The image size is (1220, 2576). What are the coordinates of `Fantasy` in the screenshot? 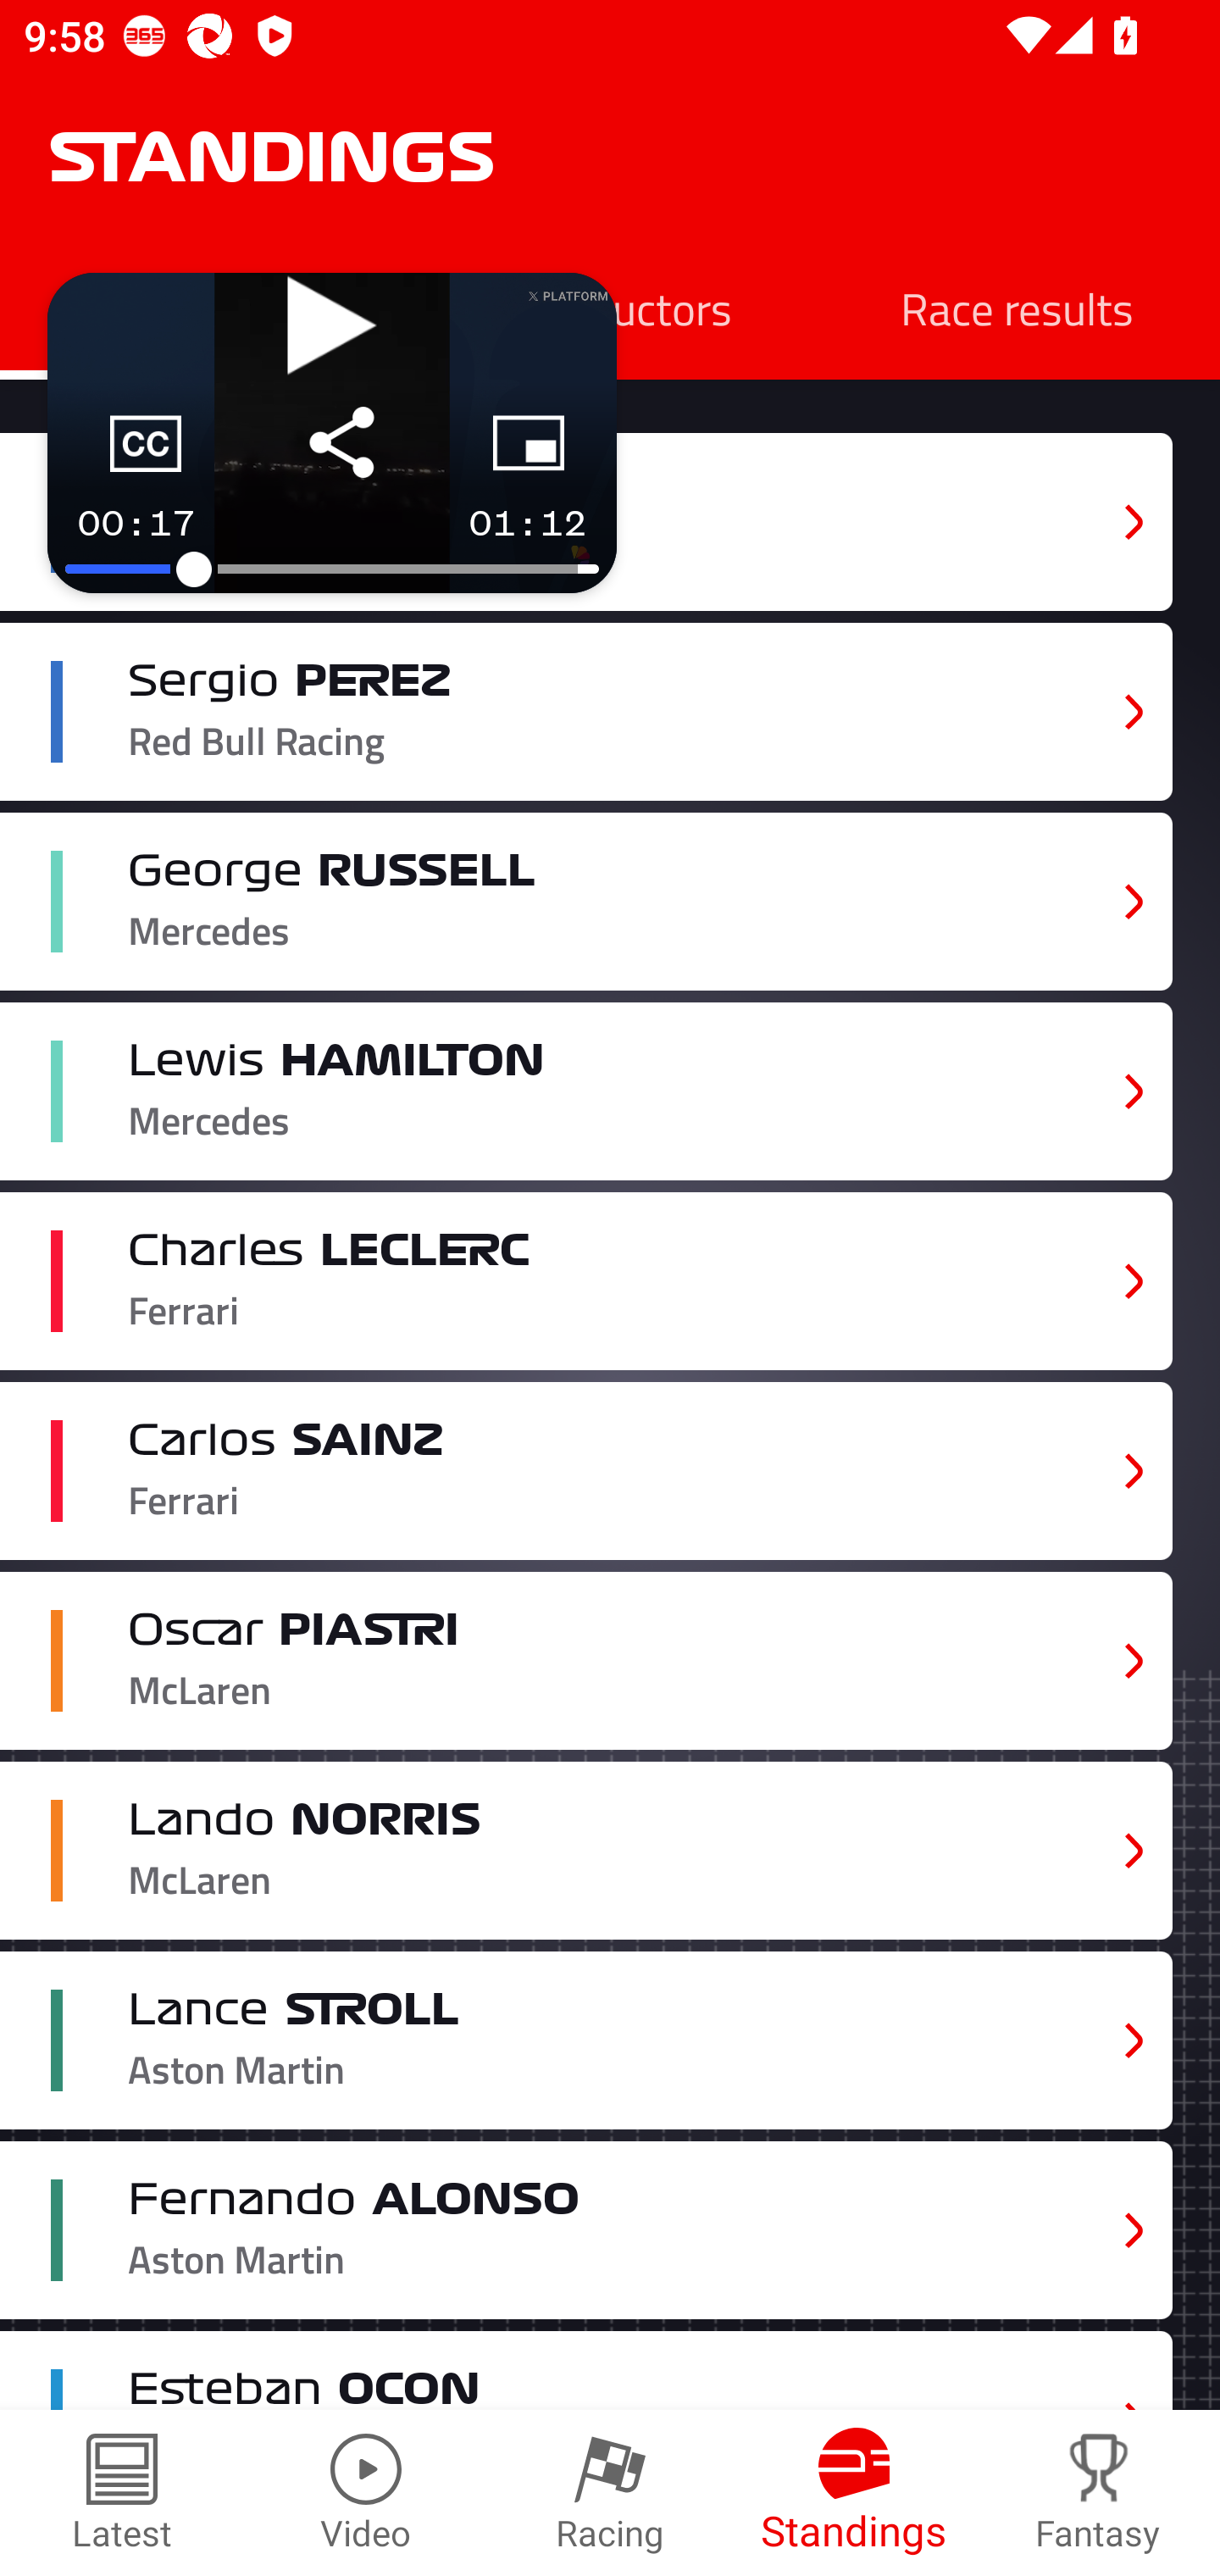 It's located at (1098, 2493).